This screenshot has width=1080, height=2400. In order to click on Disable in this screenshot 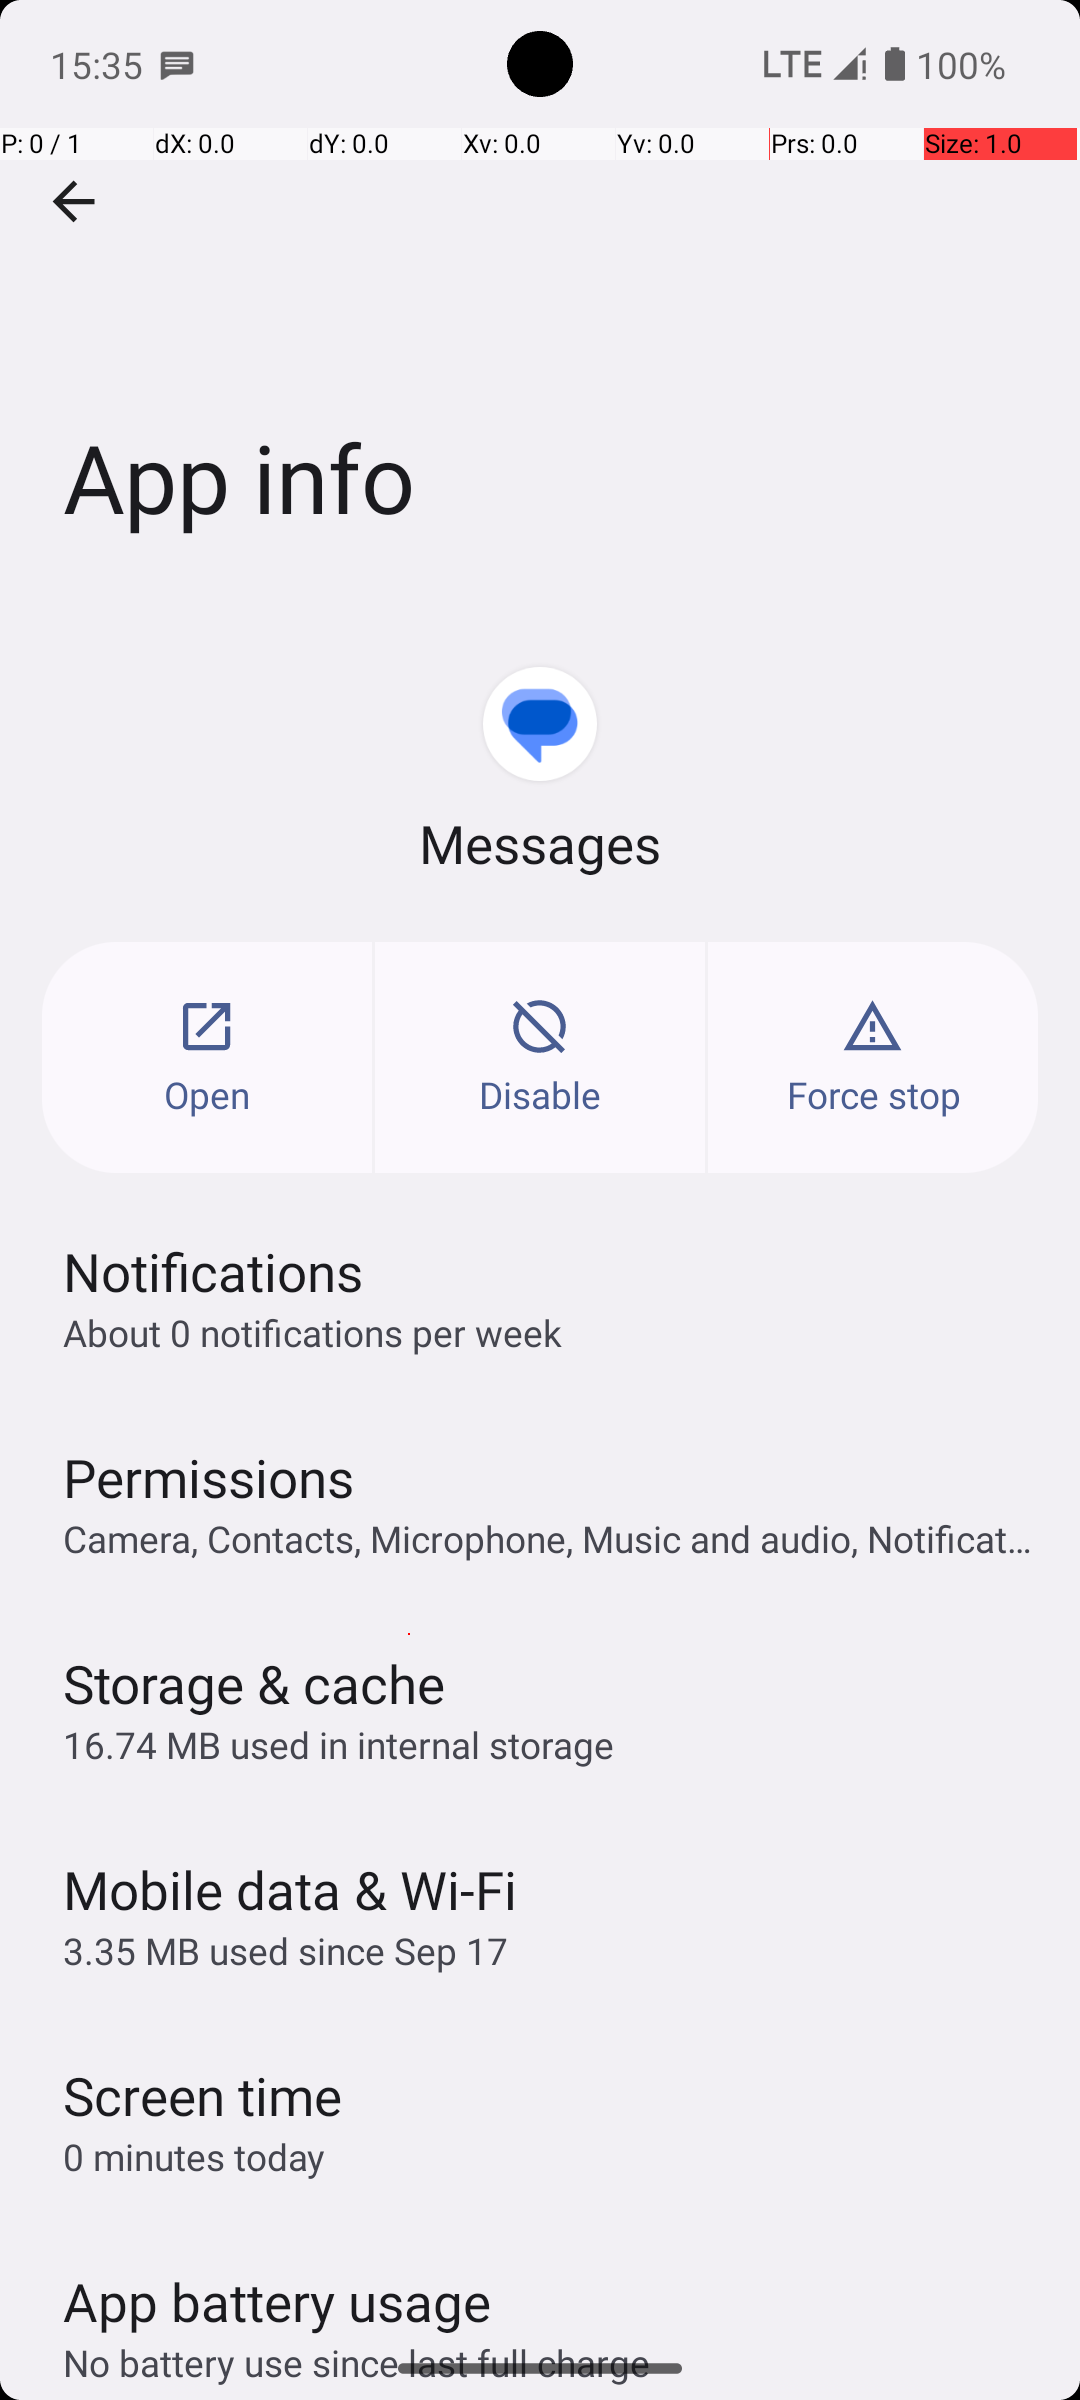, I will do `click(540, 1058)`.